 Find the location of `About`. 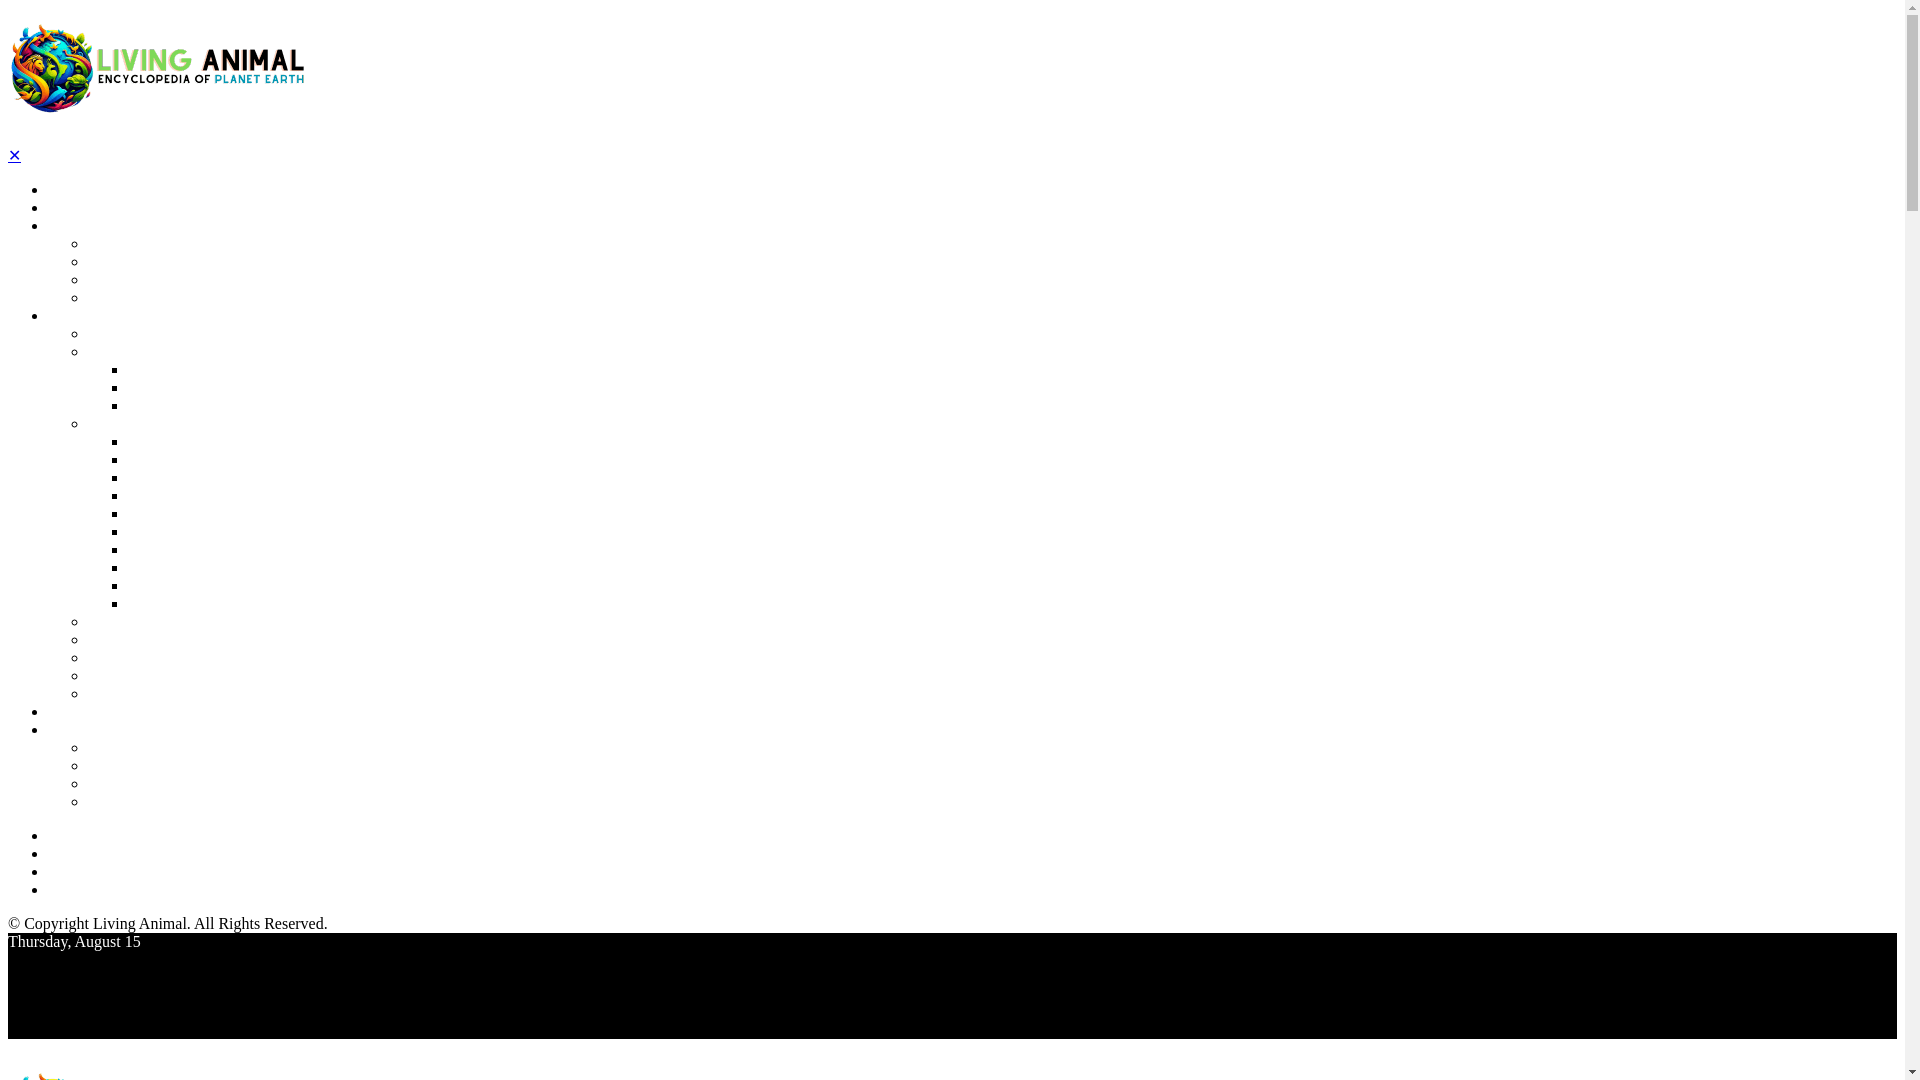

About is located at coordinates (68, 730).